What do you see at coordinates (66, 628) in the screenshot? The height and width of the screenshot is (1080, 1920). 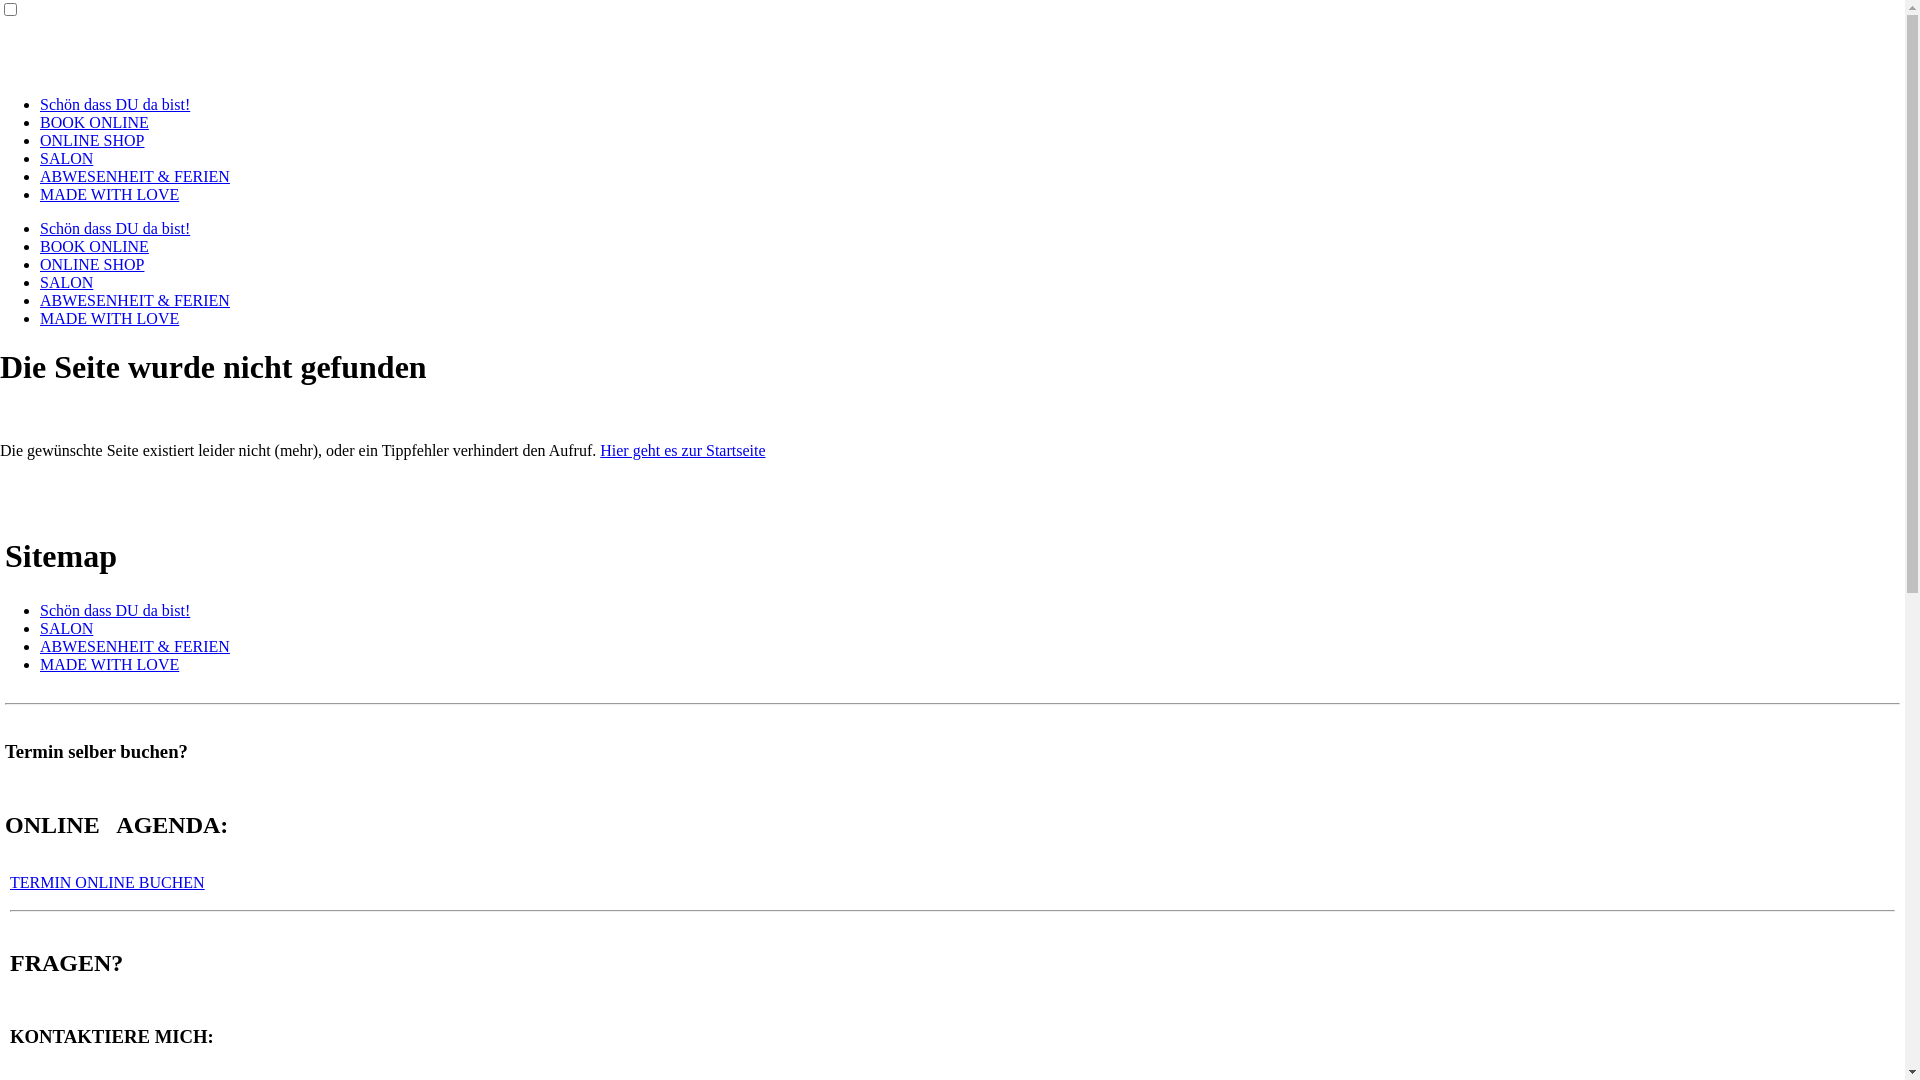 I see `SALON` at bounding box center [66, 628].